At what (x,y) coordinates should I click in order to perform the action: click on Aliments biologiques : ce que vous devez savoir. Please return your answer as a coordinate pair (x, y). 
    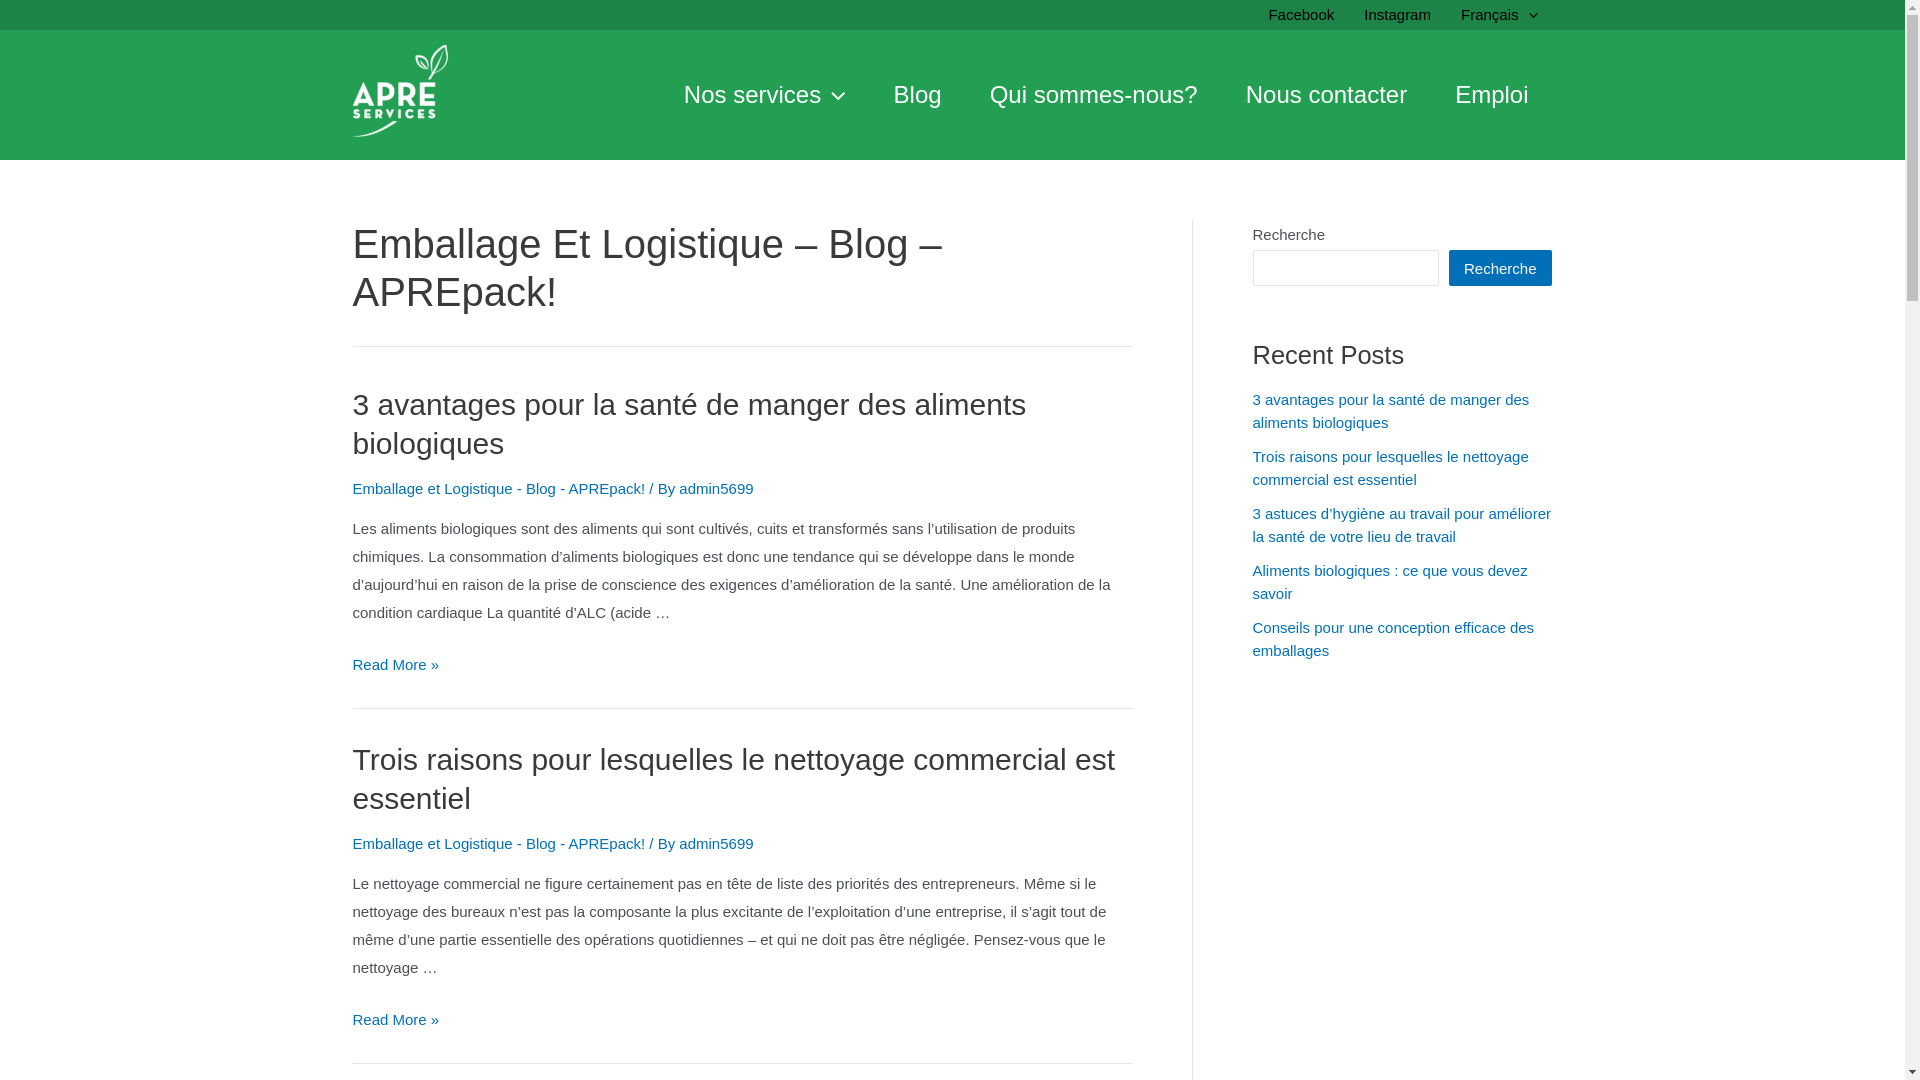
    Looking at the image, I should click on (1390, 582).